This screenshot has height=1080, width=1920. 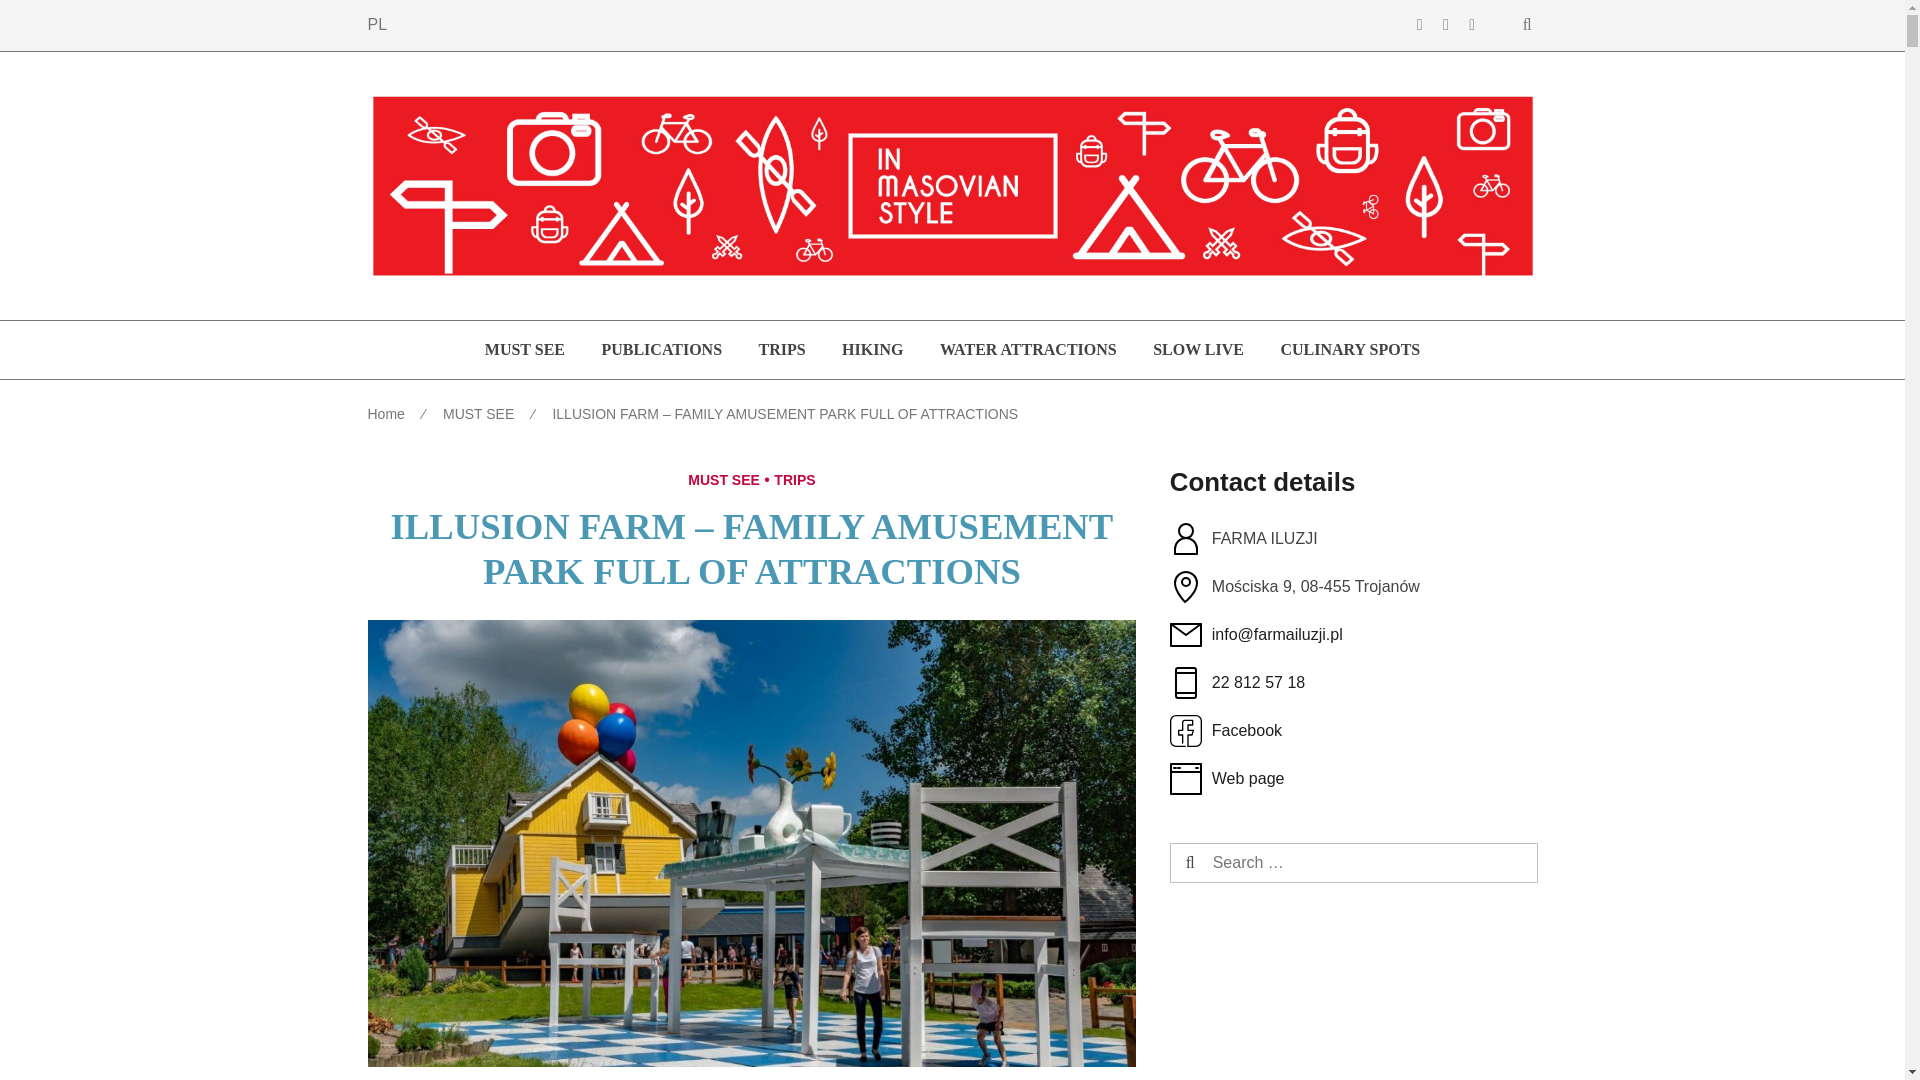 I want to click on HIKING, so click(x=872, y=350).